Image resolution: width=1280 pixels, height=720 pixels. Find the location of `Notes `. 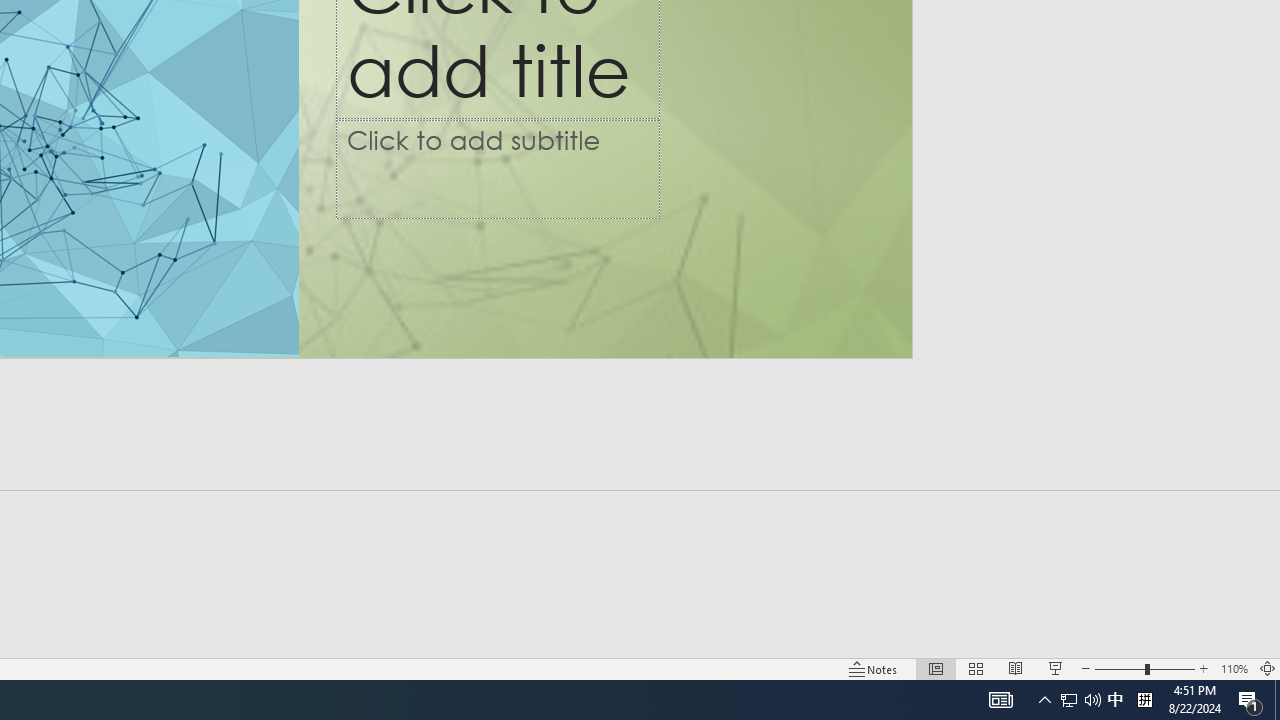

Notes  is located at coordinates (874, 668).